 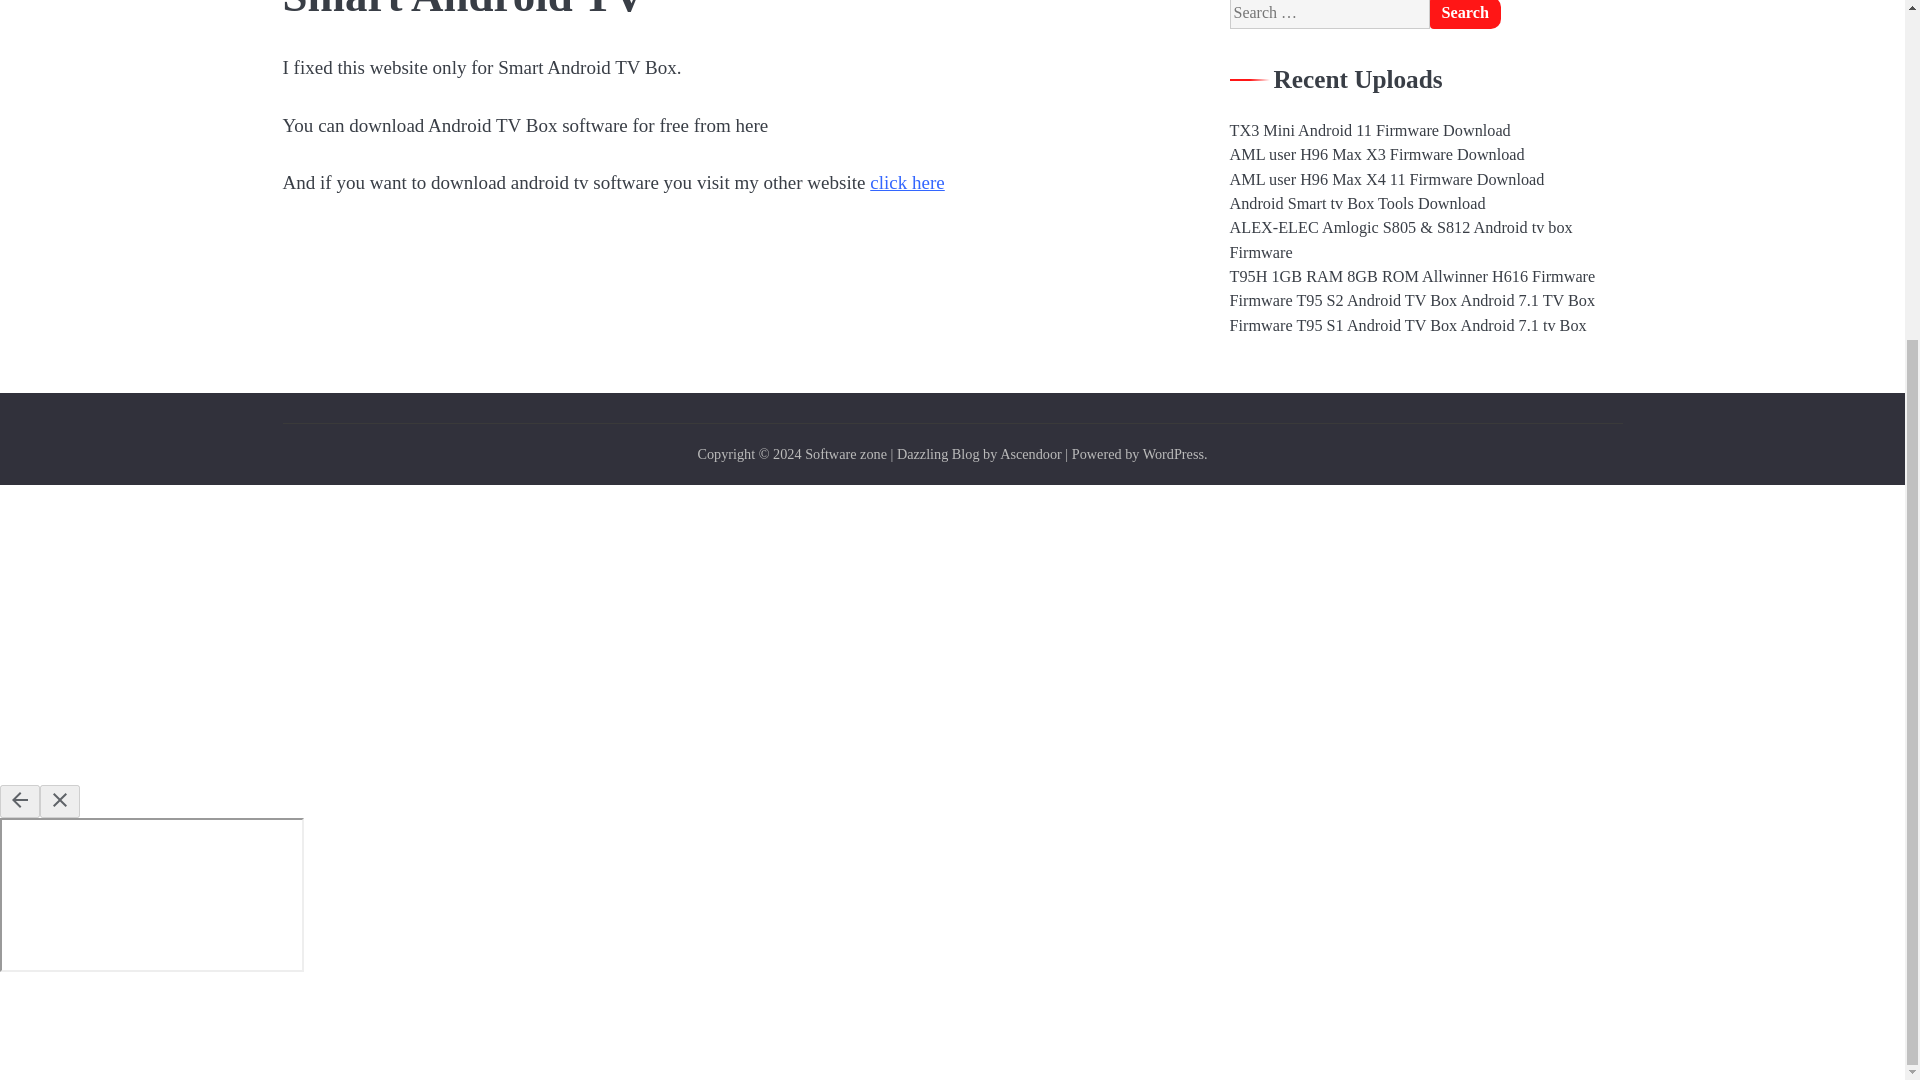 What do you see at coordinates (1466, 14) in the screenshot?
I see `Search` at bounding box center [1466, 14].